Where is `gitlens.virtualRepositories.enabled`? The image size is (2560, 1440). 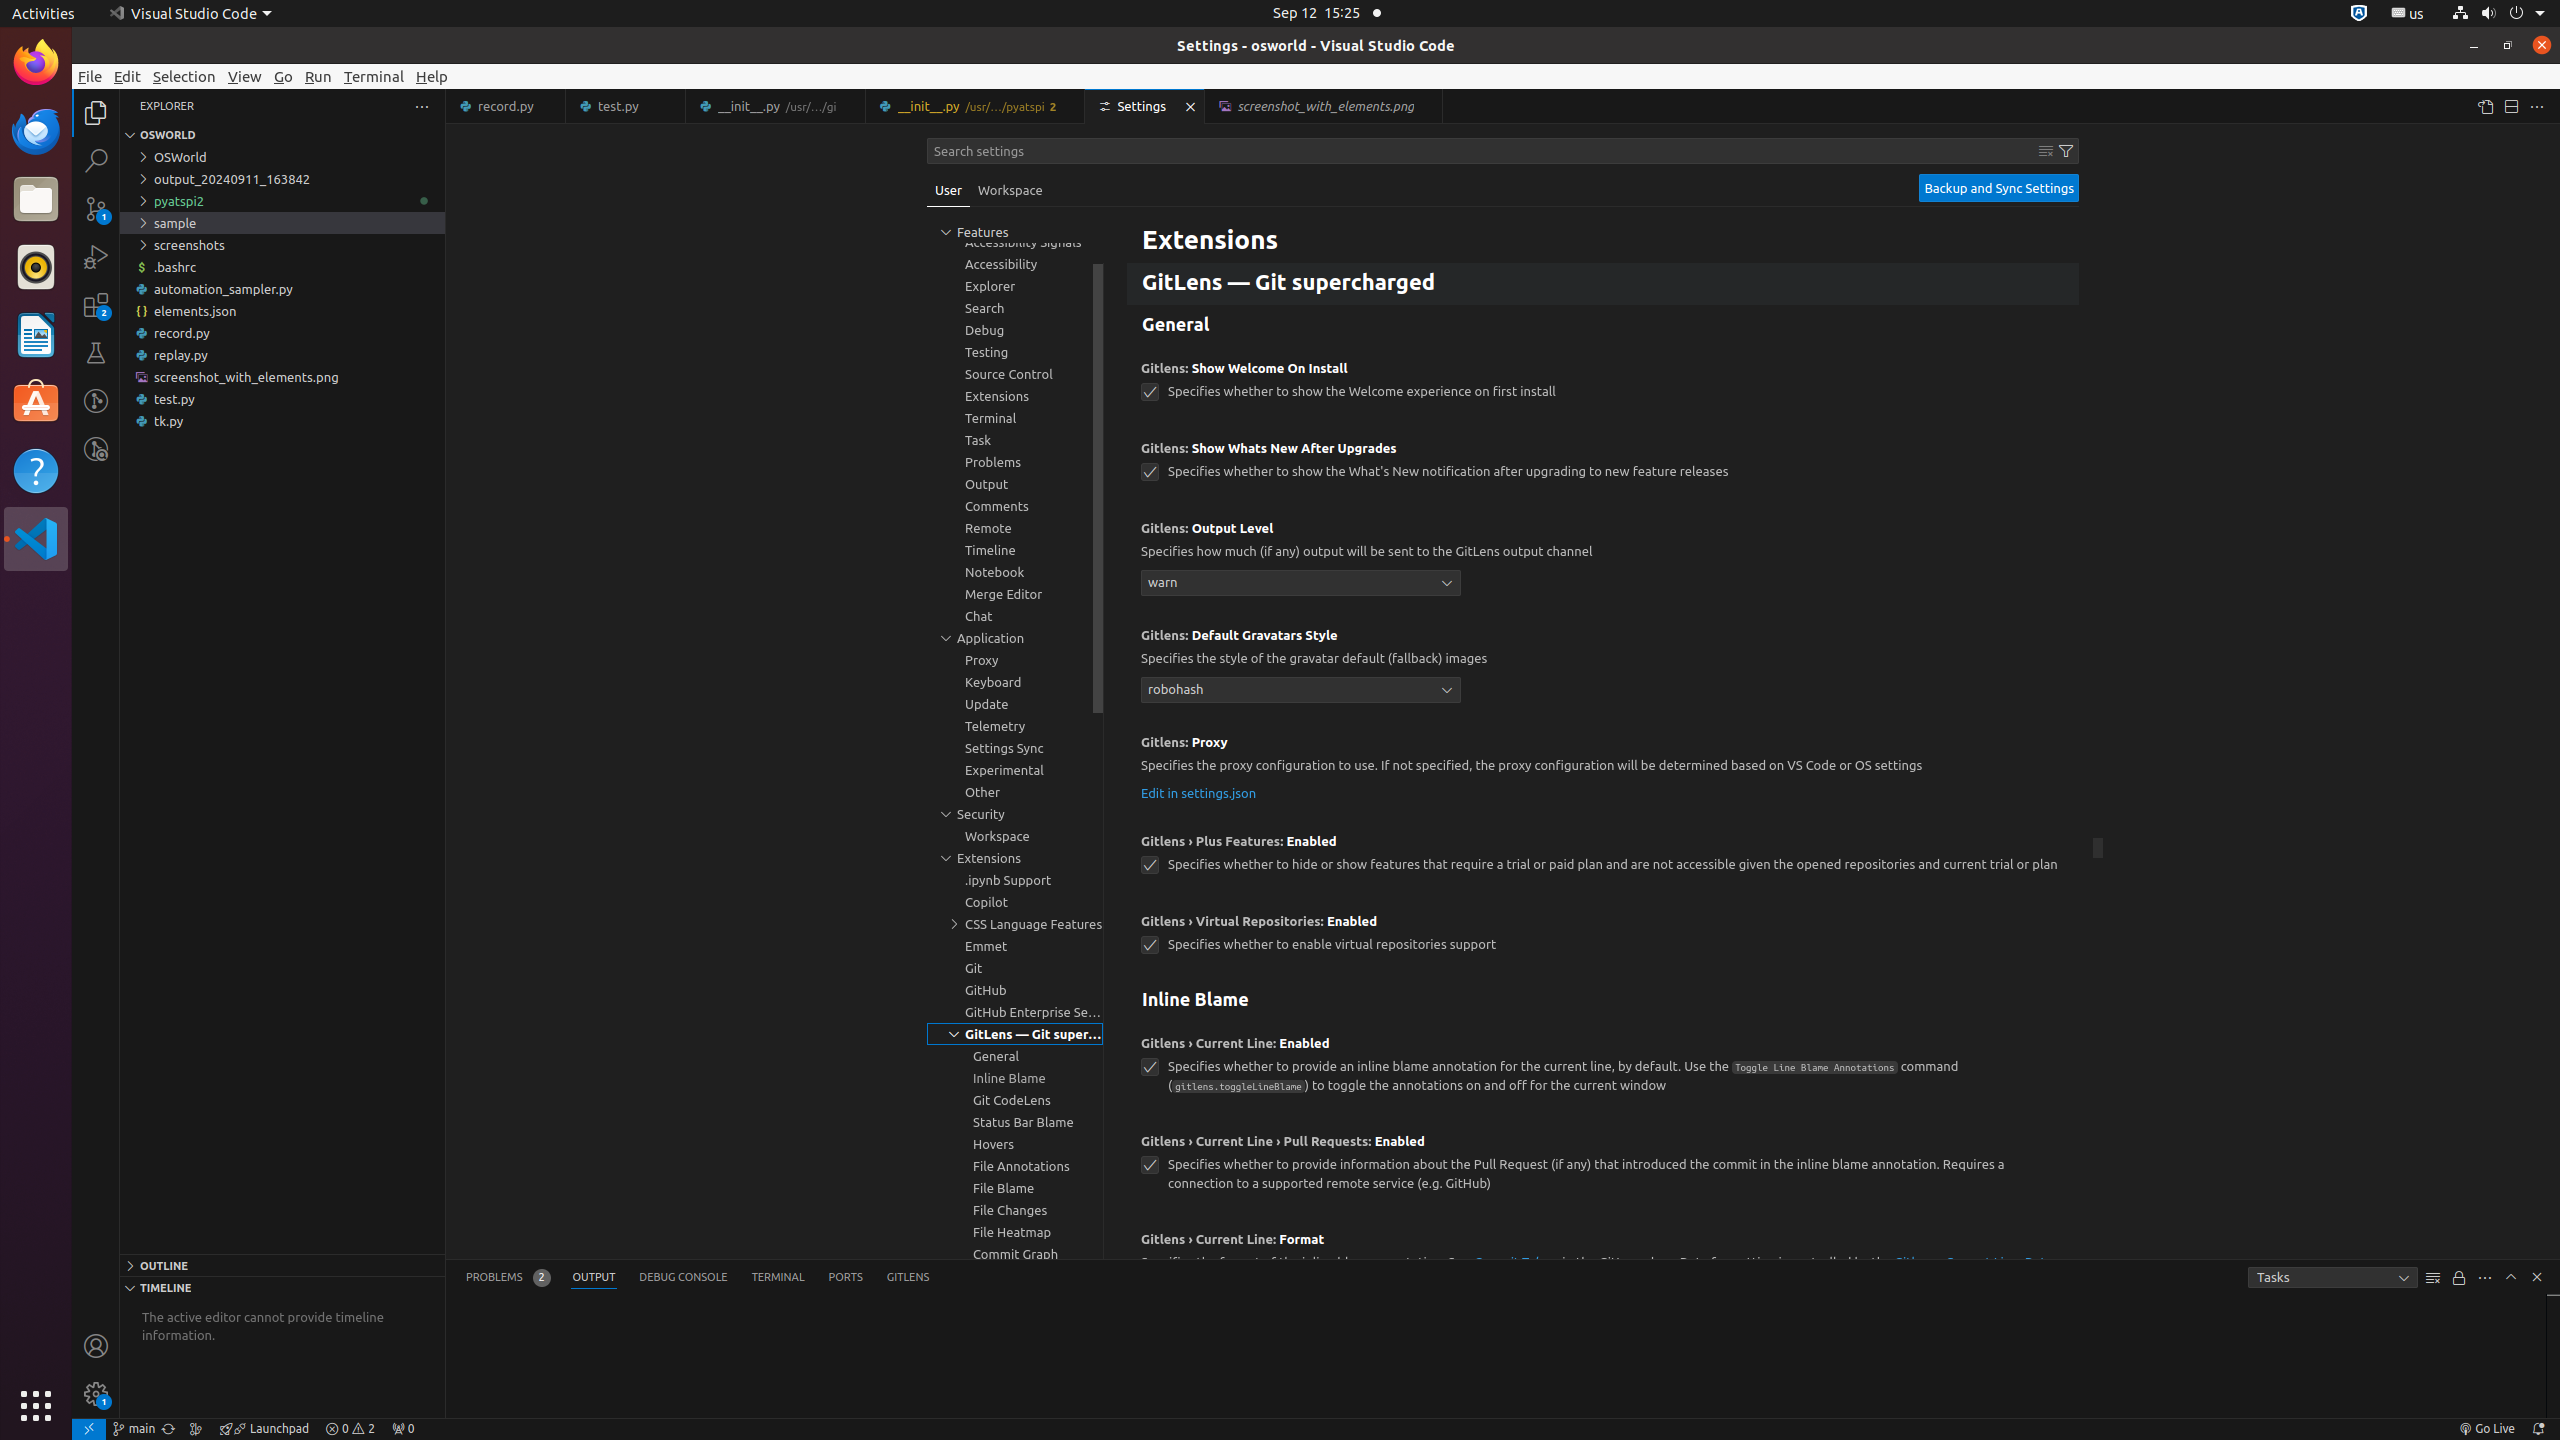 gitlens.virtualRepositories.enabled is located at coordinates (1150, 946).